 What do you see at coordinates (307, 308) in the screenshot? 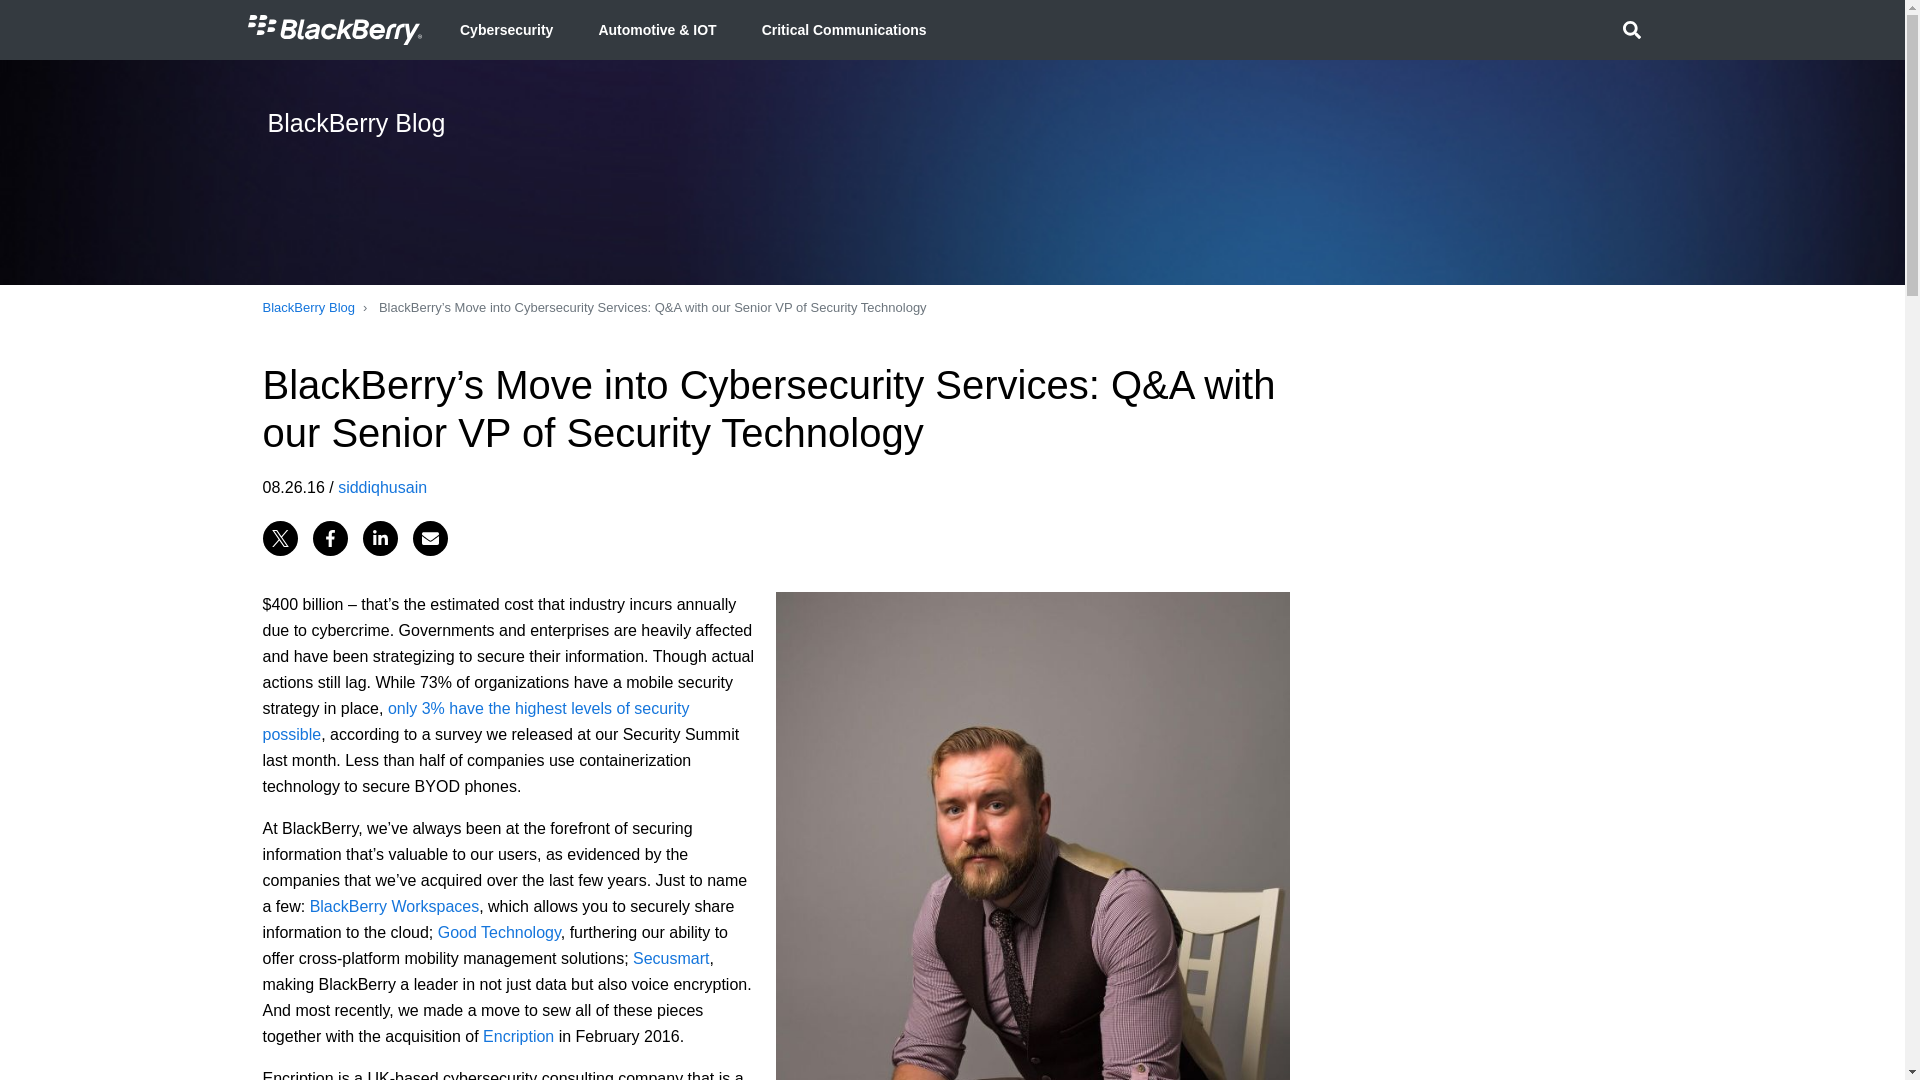
I see `BlackBerry Blog` at bounding box center [307, 308].